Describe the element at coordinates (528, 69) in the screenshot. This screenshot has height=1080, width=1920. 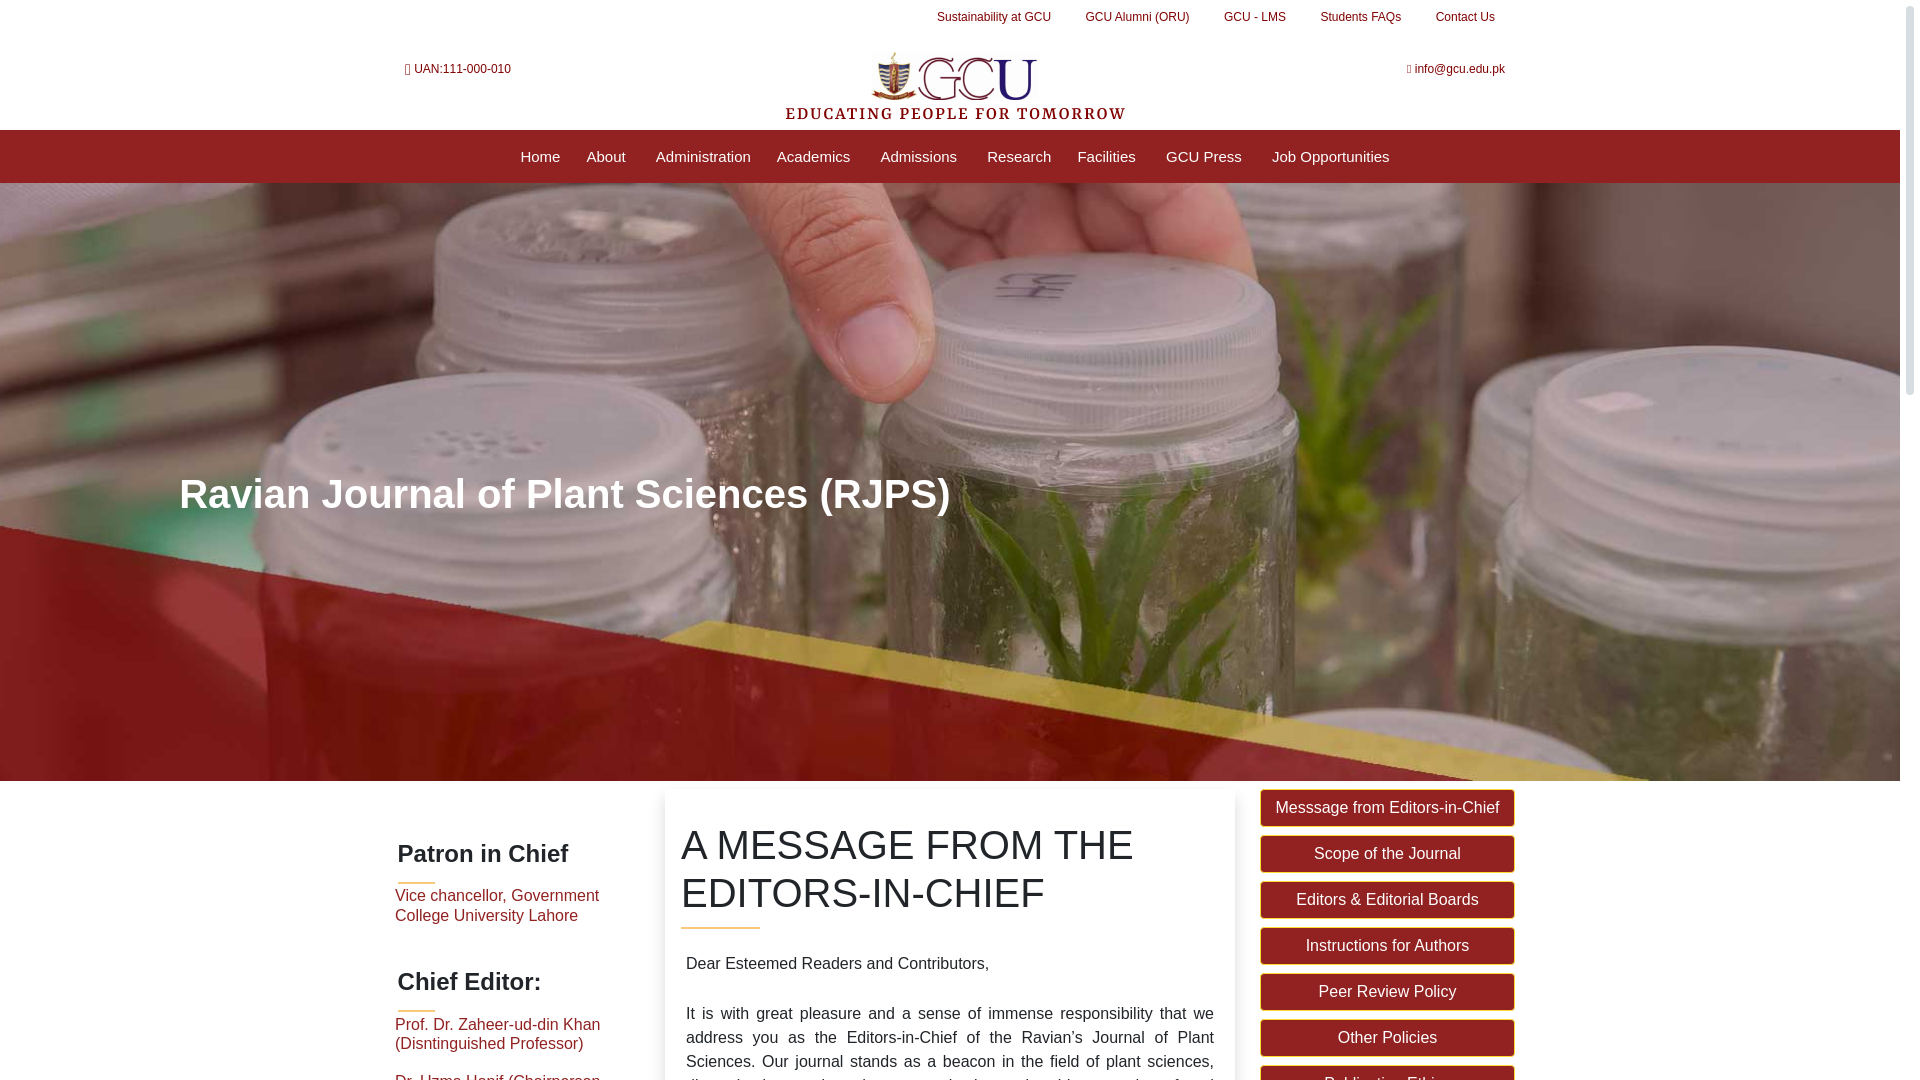
I see `UAN:111-000-010` at that location.